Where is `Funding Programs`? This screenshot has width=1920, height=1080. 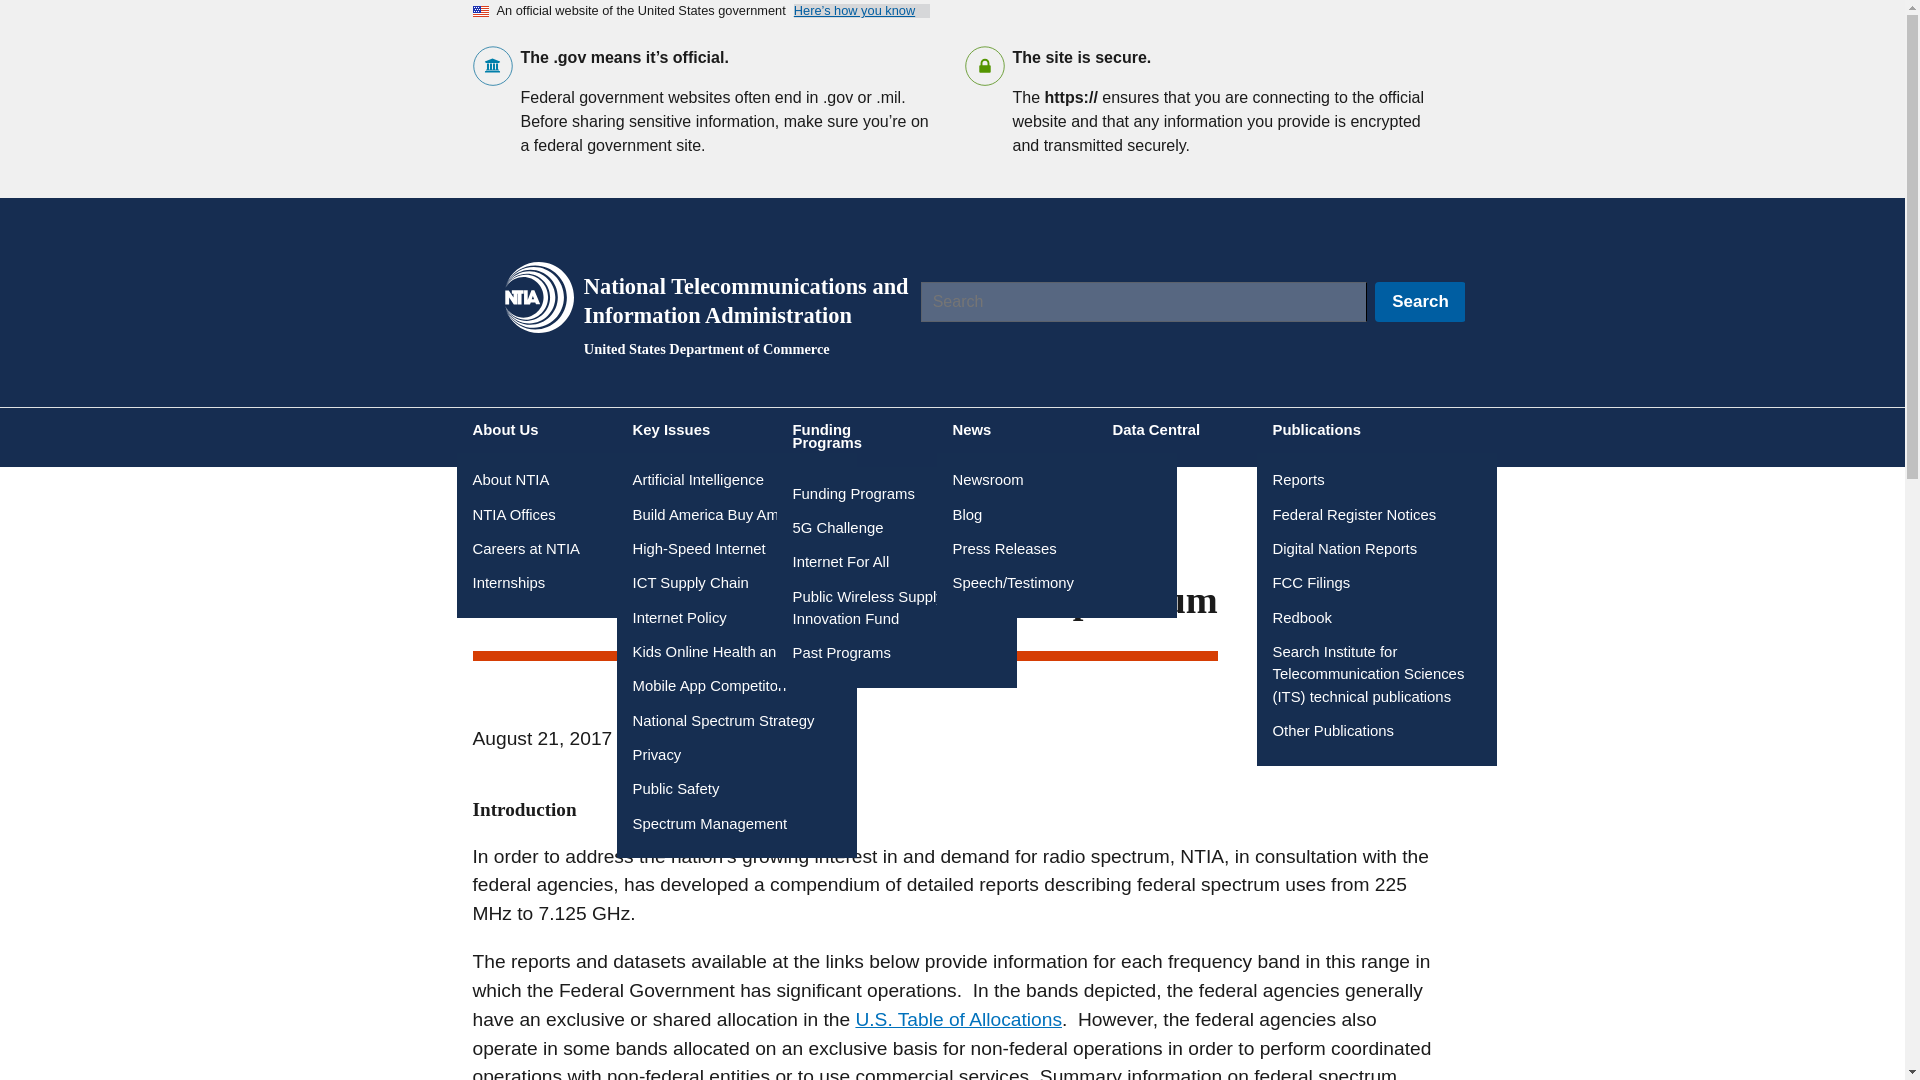 Funding Programs is located at coordinates (852, 494).